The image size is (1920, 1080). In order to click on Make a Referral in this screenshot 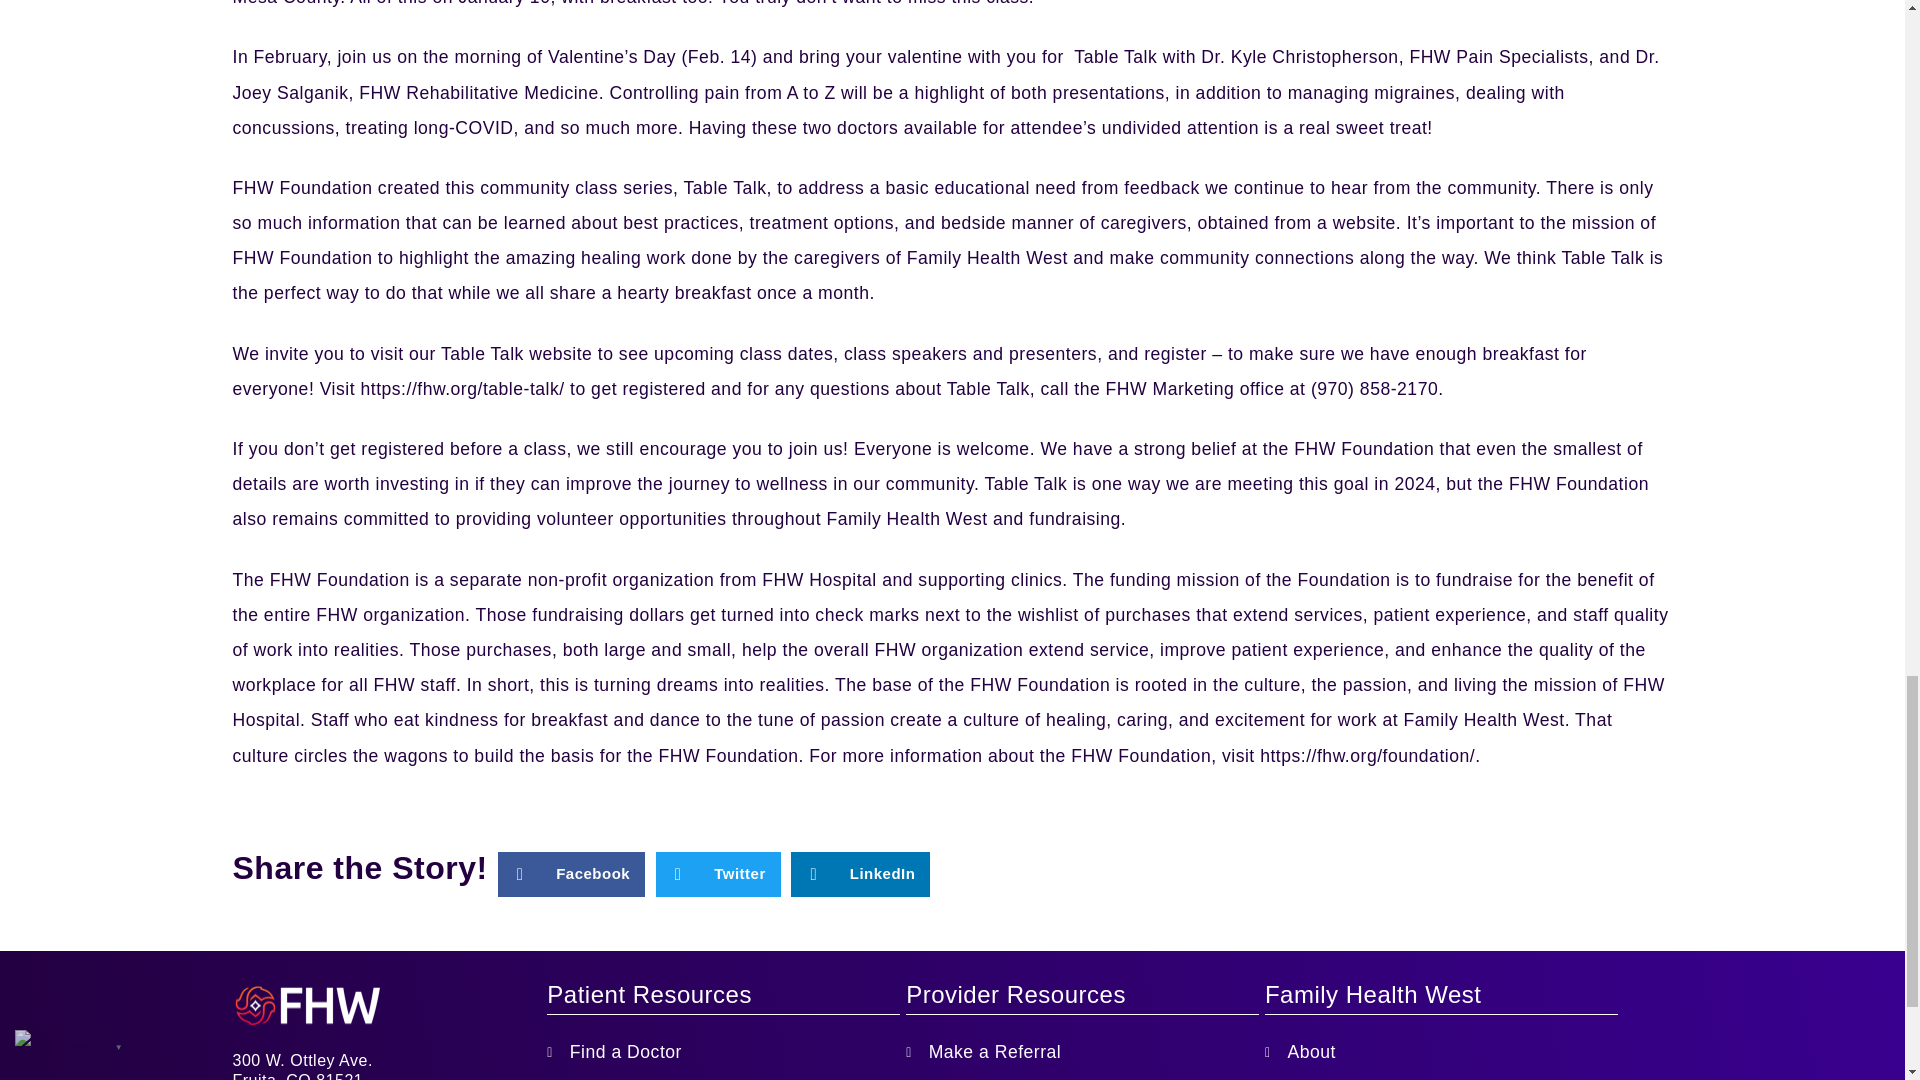, I will do `click(1082, 1052)`.